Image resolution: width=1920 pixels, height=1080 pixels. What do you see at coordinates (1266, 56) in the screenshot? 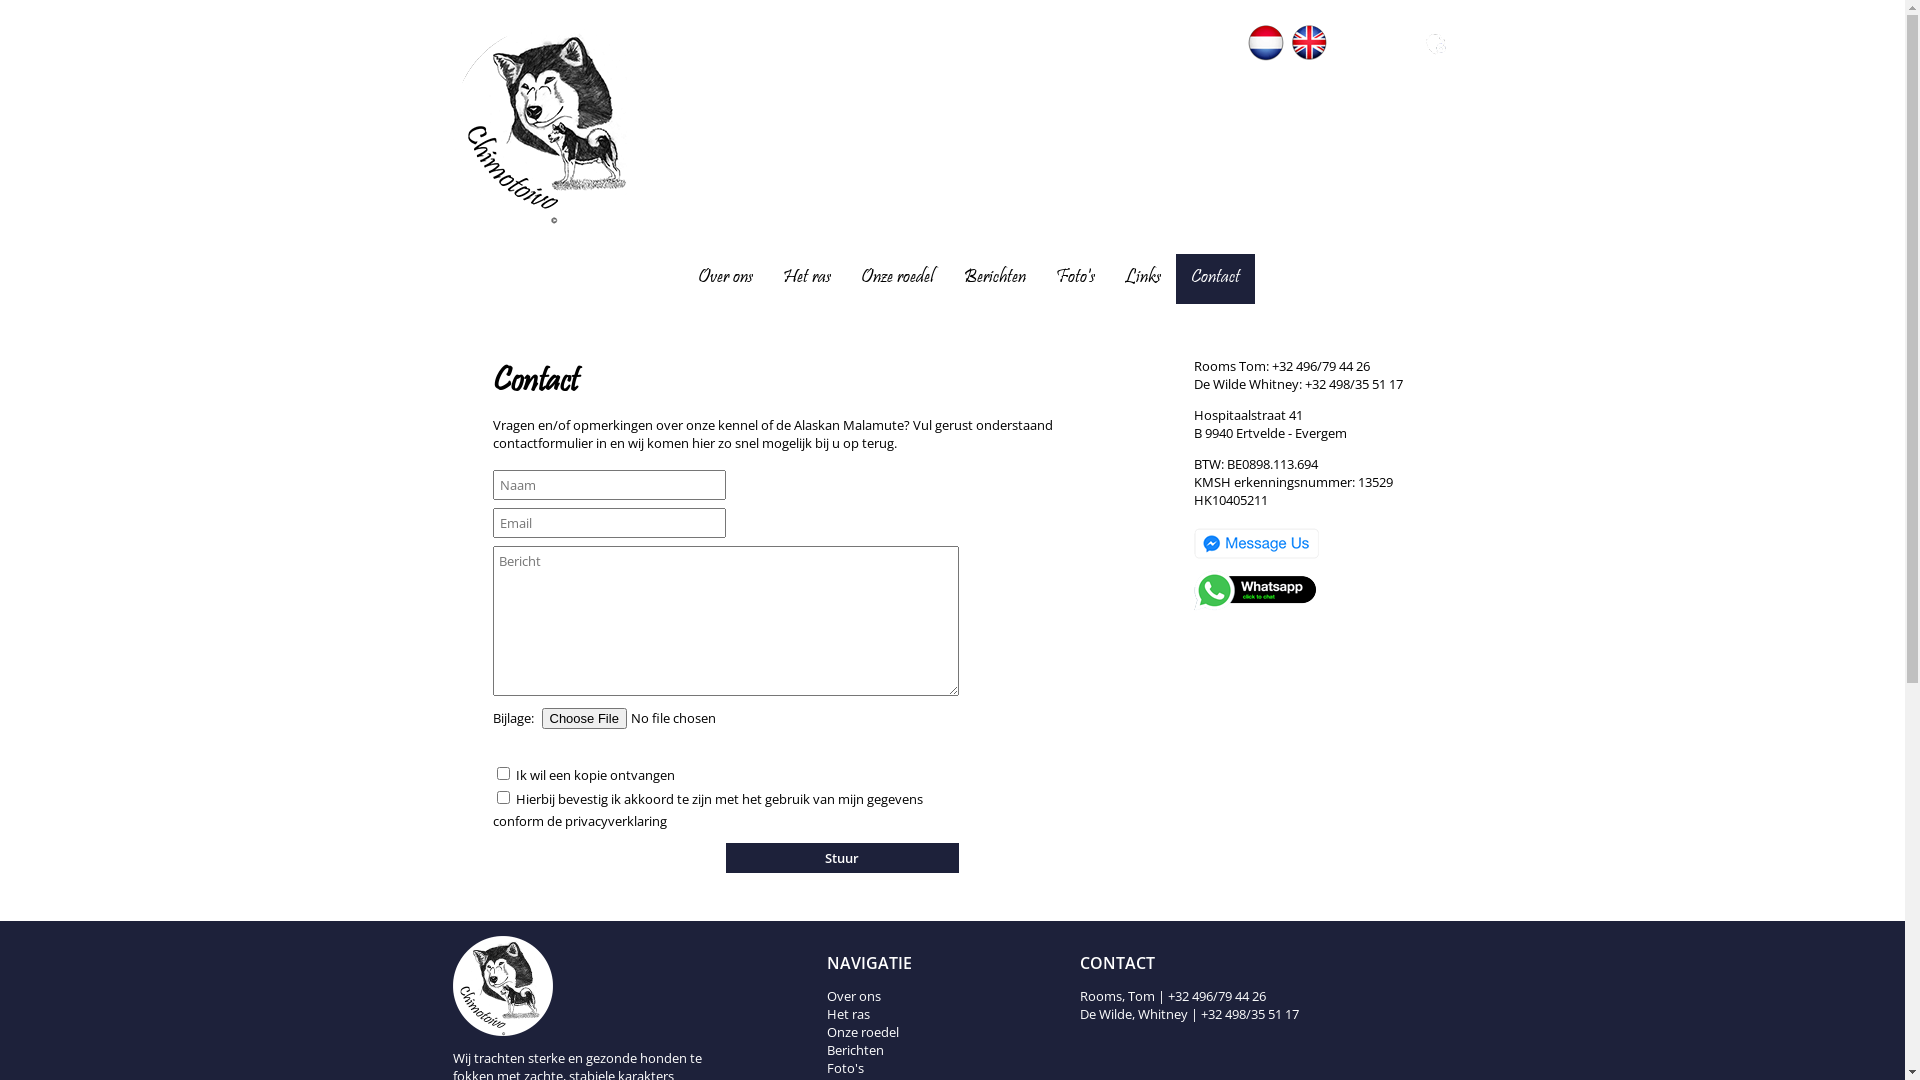
I see `Bekijk Chimotoivo in het Nederlands` at bounding box center [1266, 56].